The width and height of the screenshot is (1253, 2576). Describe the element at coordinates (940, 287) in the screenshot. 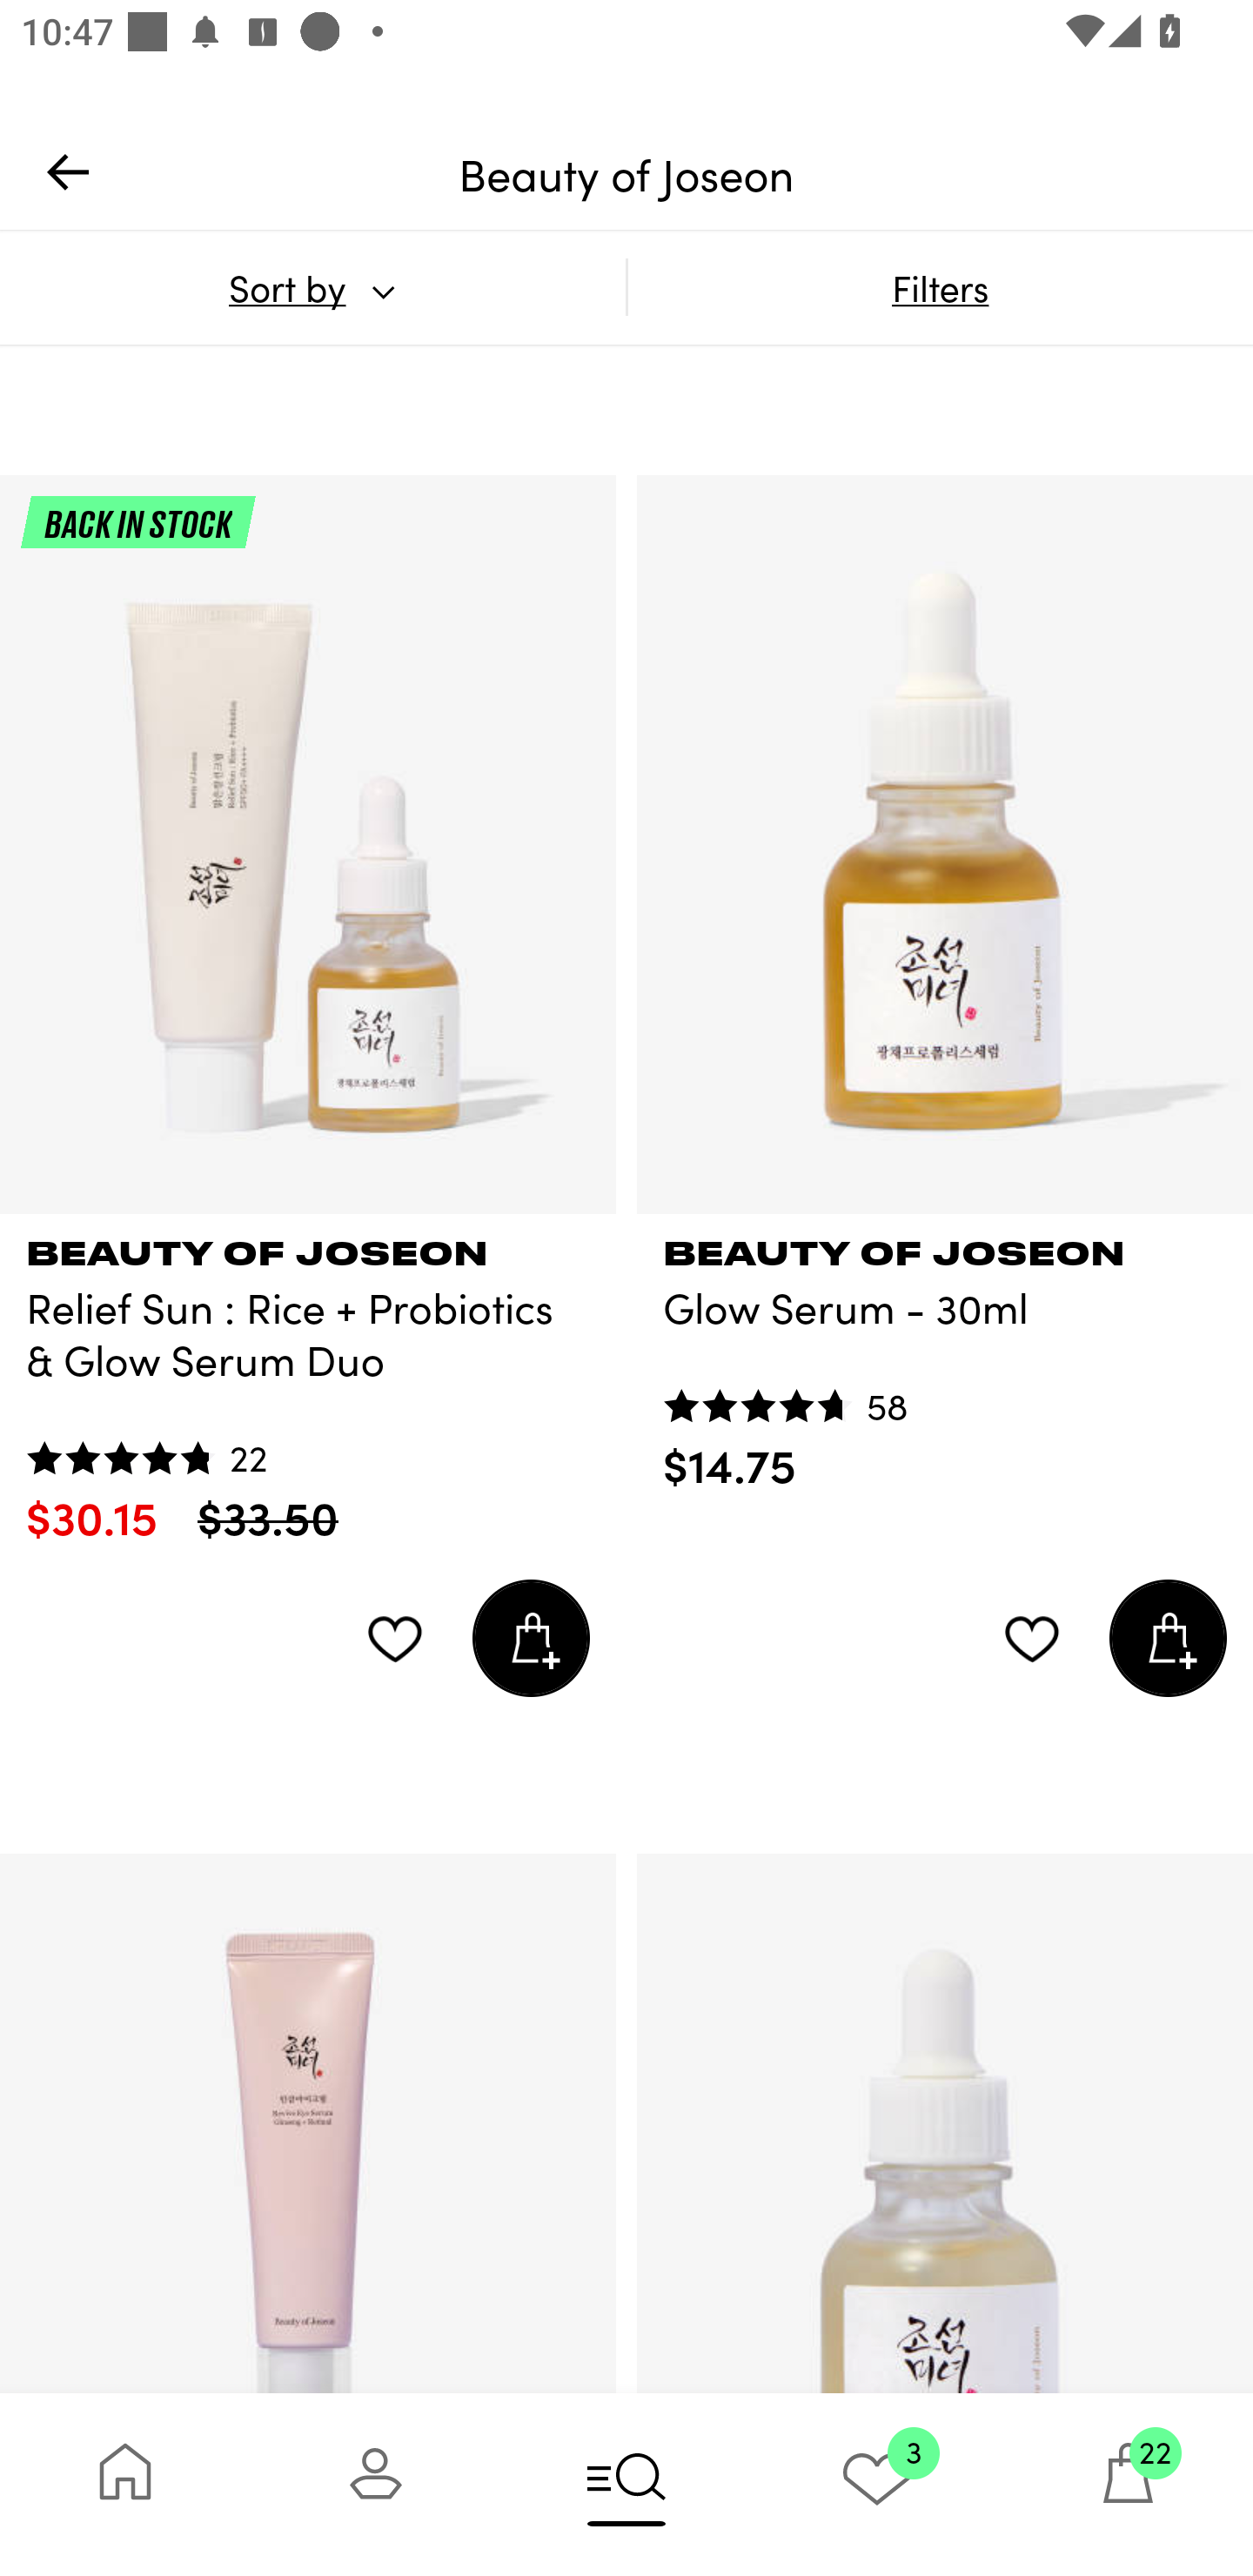

I see `Filters` at that location.